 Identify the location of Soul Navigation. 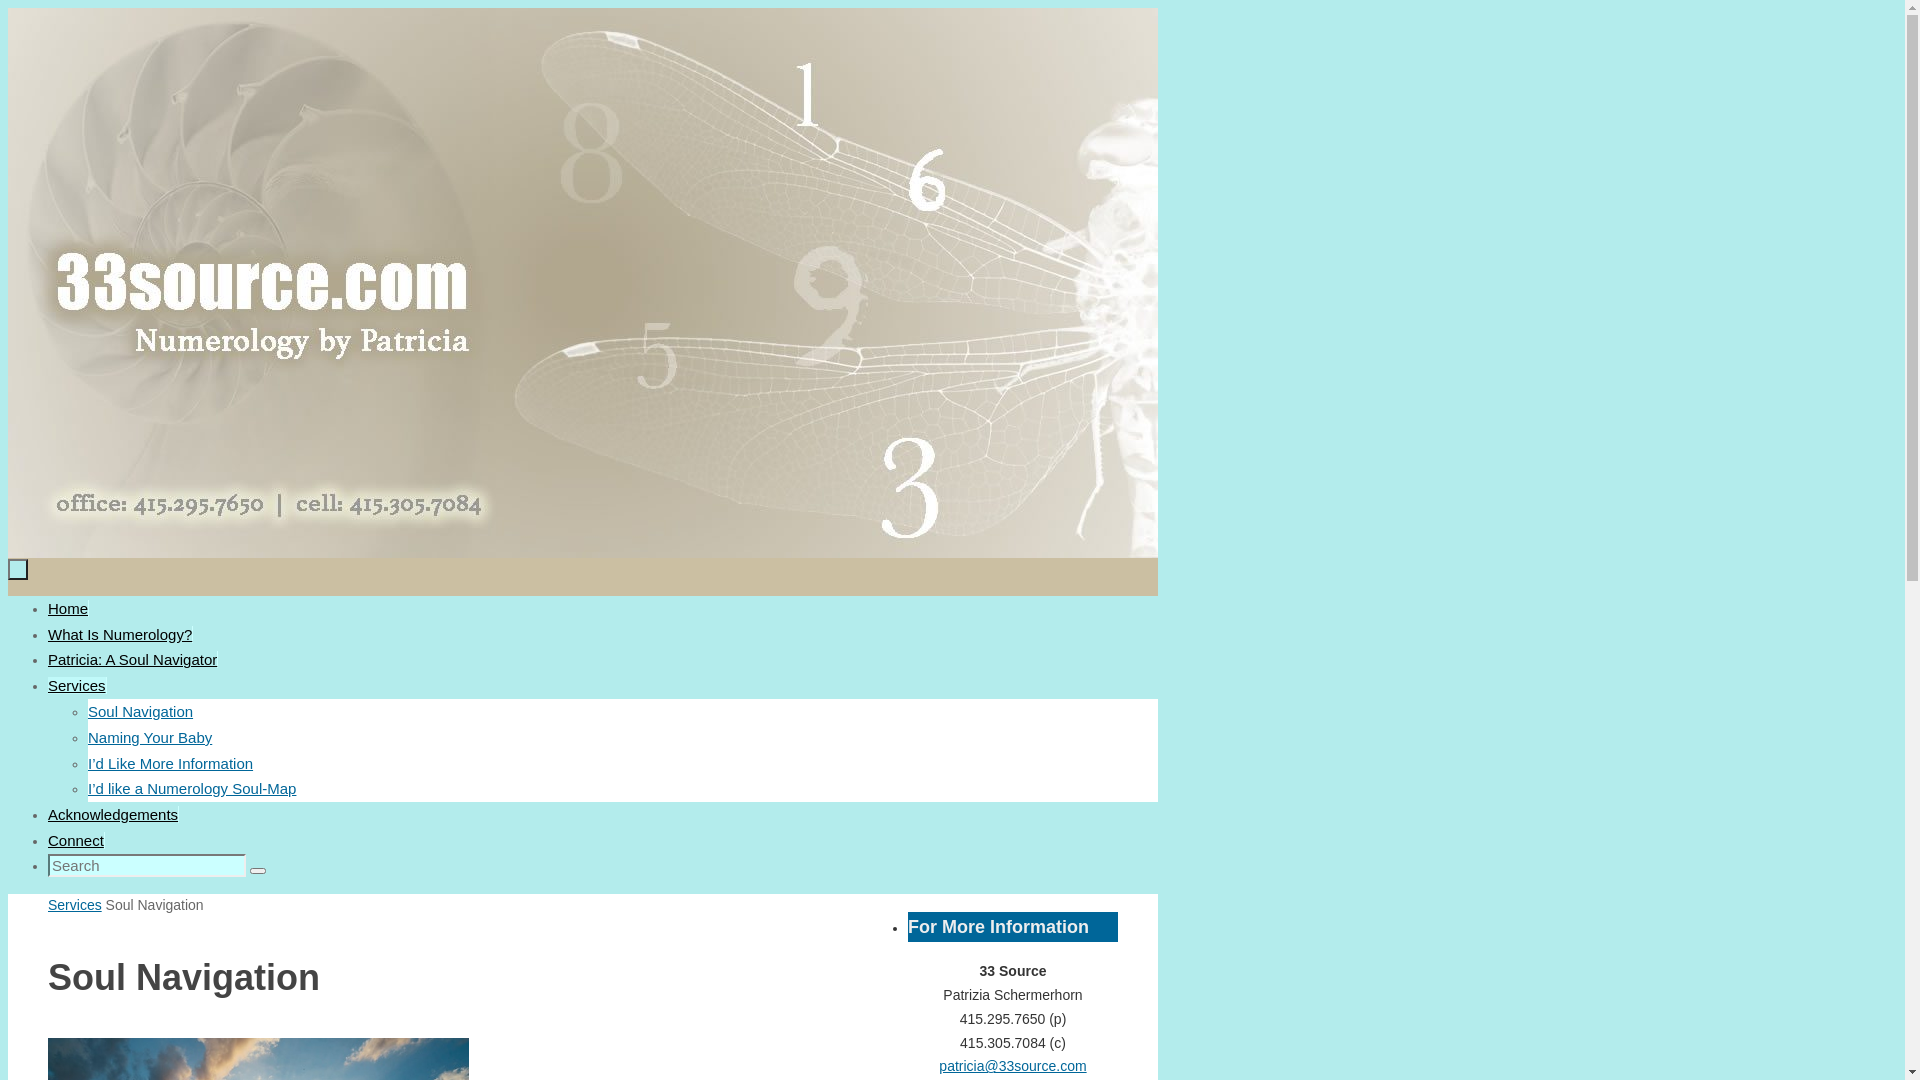
(140, 712).